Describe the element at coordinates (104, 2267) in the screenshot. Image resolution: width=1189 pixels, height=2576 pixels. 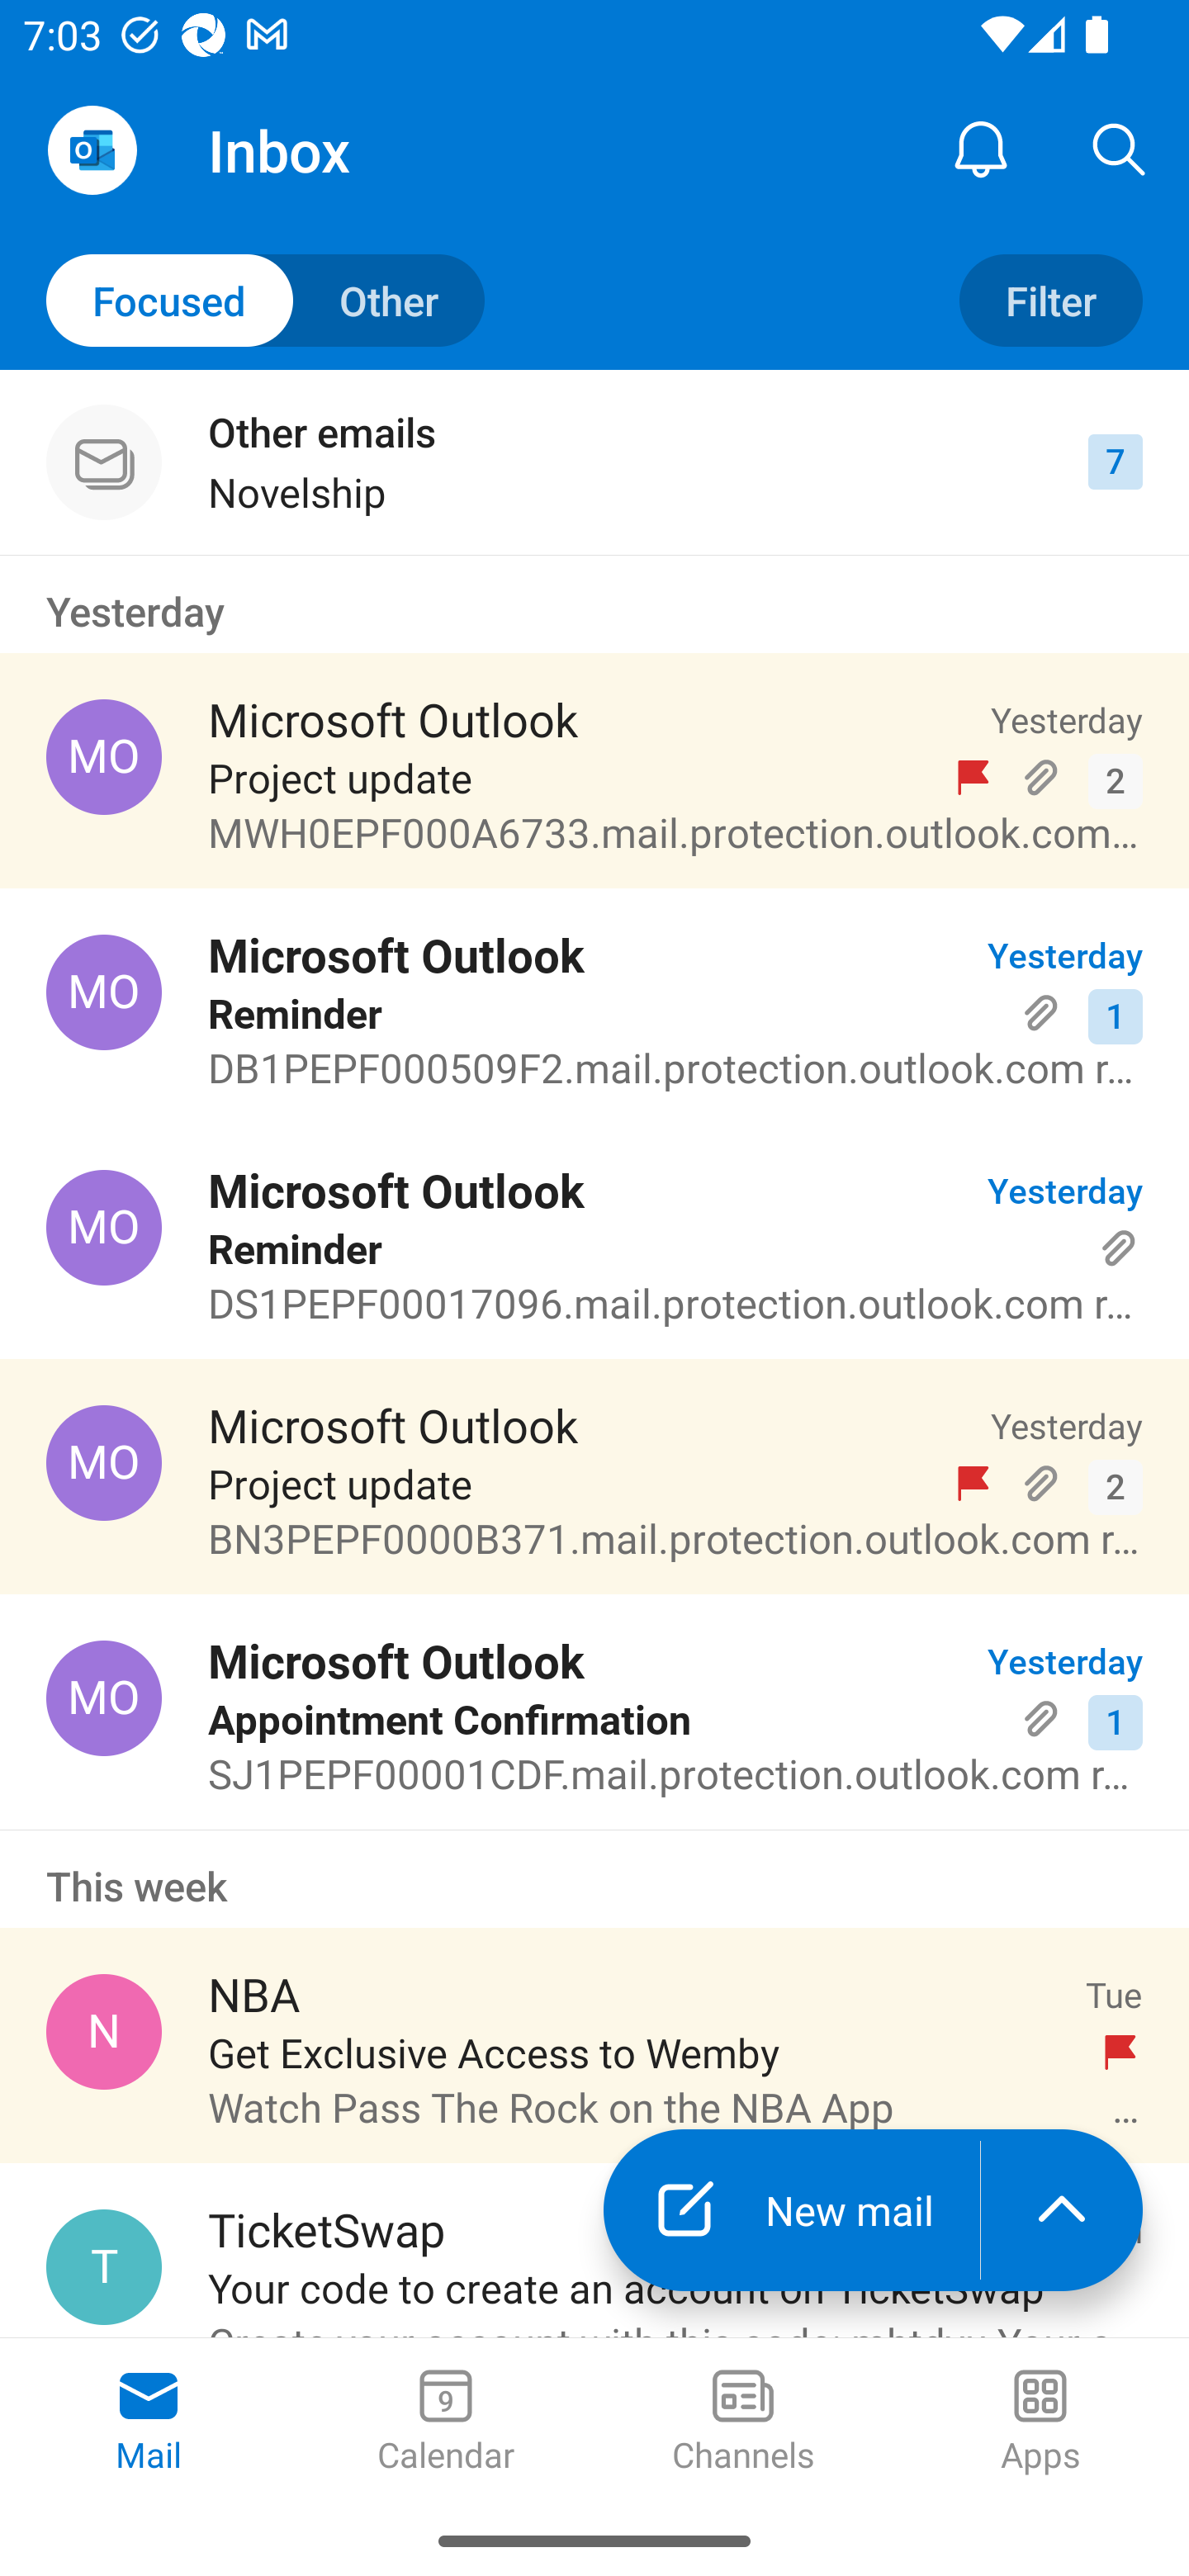
I see `TicketSwap, info@ticketswap.com` at that location.